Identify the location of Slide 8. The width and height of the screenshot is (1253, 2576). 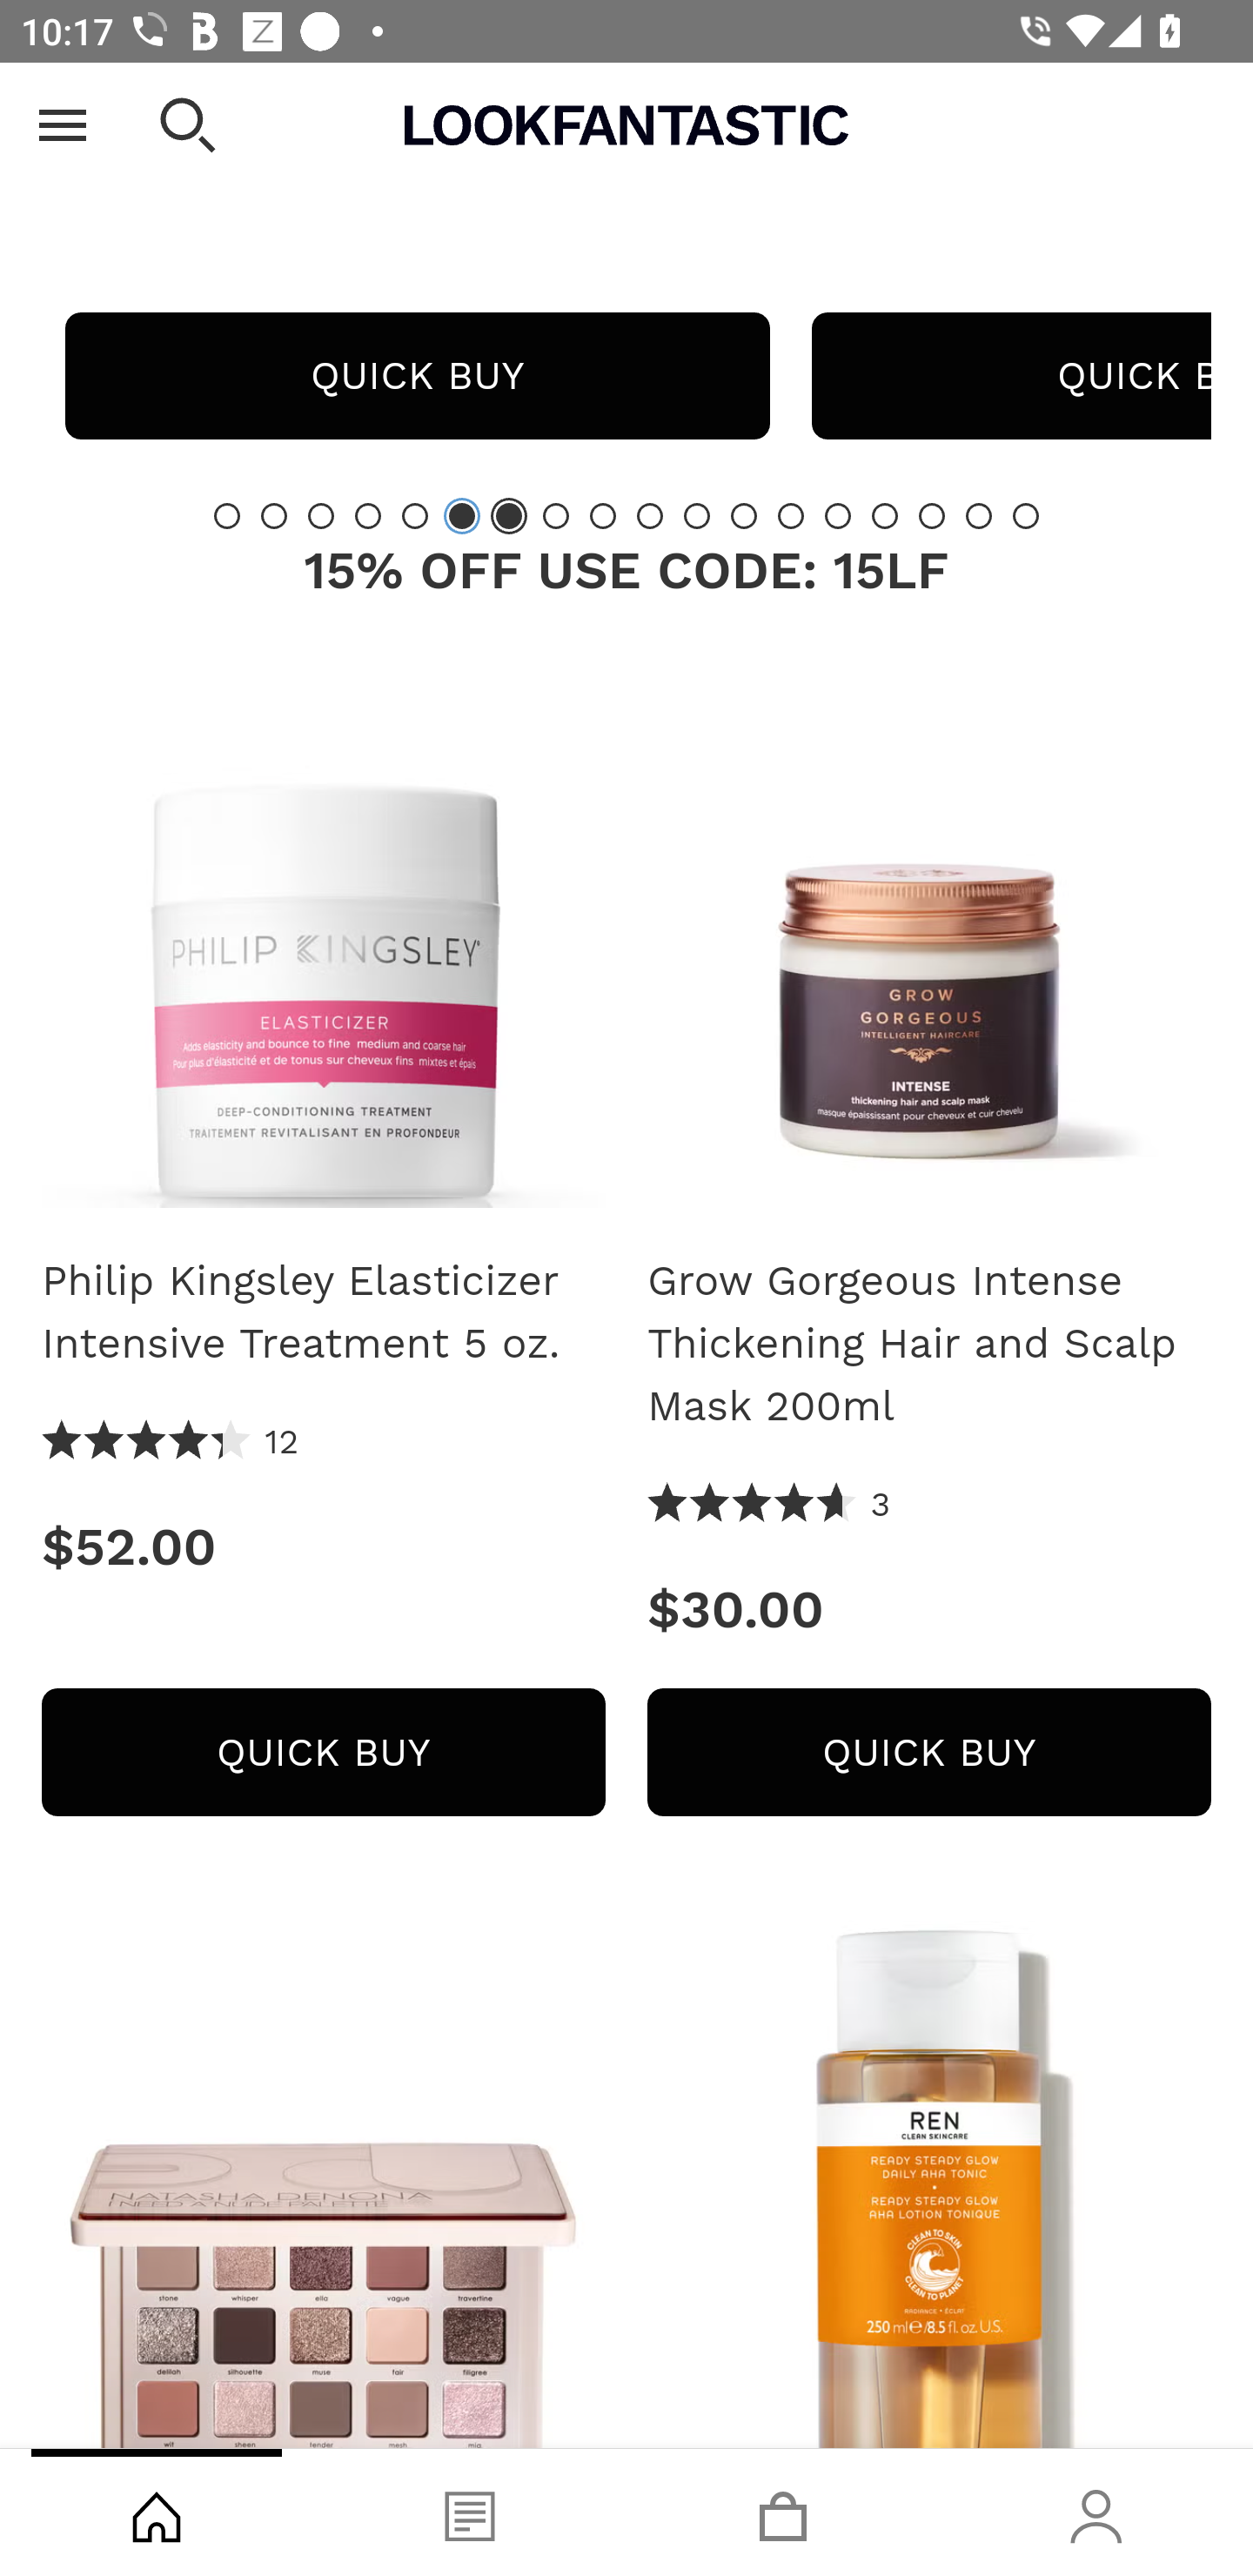
(555, 516).